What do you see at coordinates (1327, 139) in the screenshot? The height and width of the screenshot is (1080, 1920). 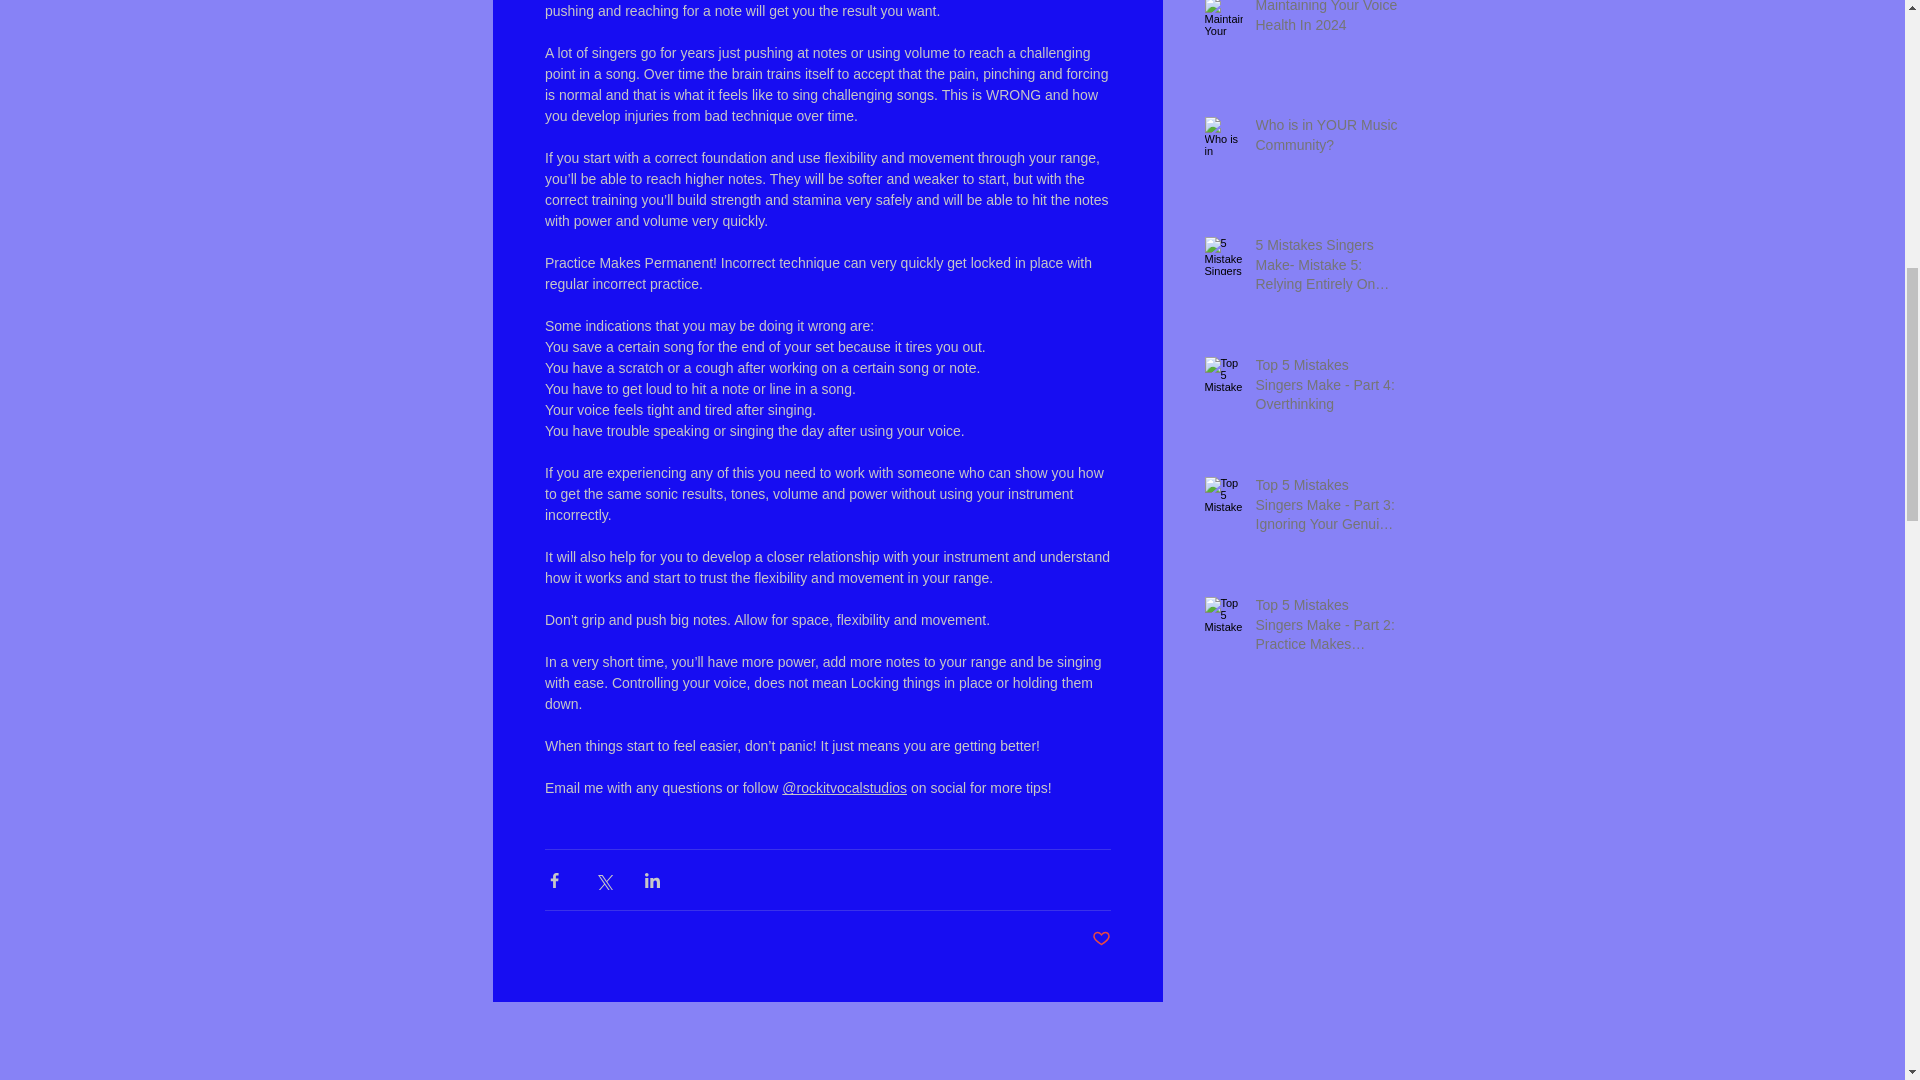 I see `Who is in YOUR Music Community?` at bounding box center [1327, 139].